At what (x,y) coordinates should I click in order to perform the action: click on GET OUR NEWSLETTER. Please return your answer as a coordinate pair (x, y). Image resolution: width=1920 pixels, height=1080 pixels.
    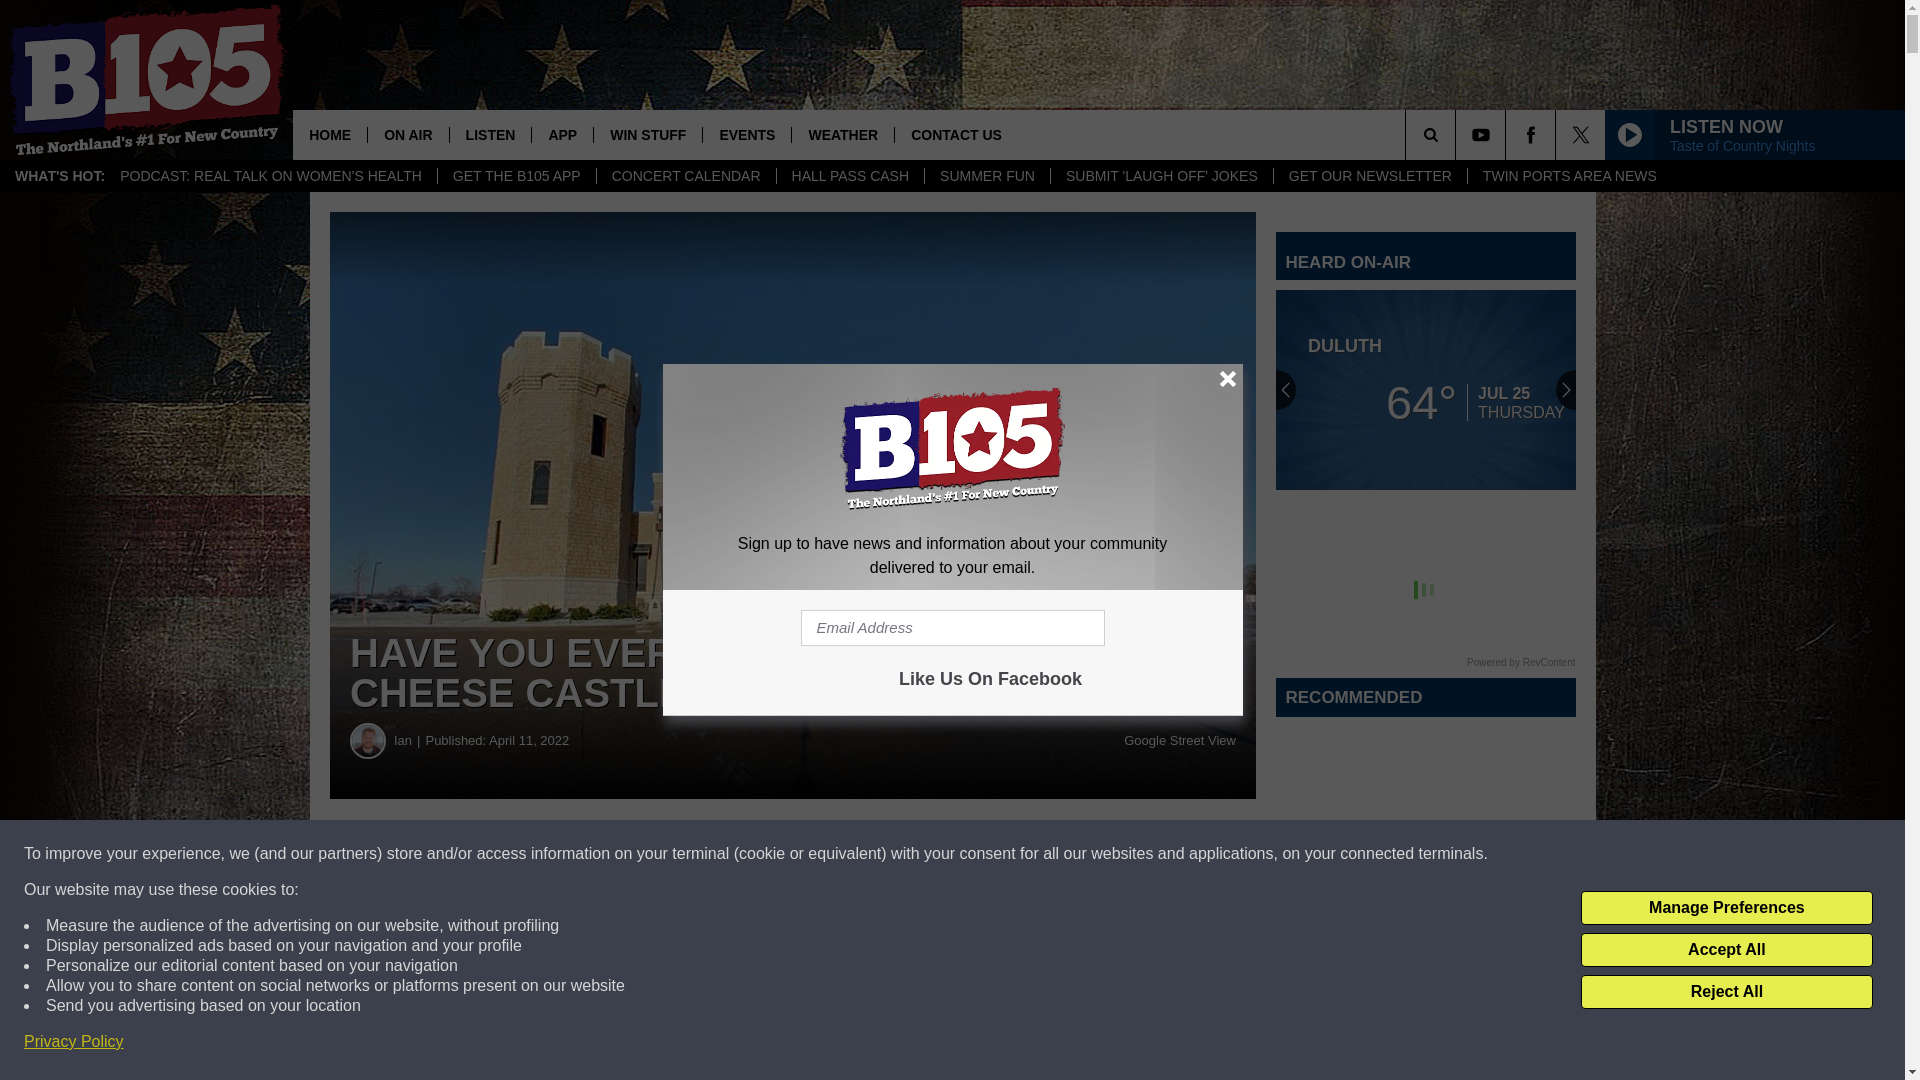
    Looking at the image, I should click on (1369, 176).